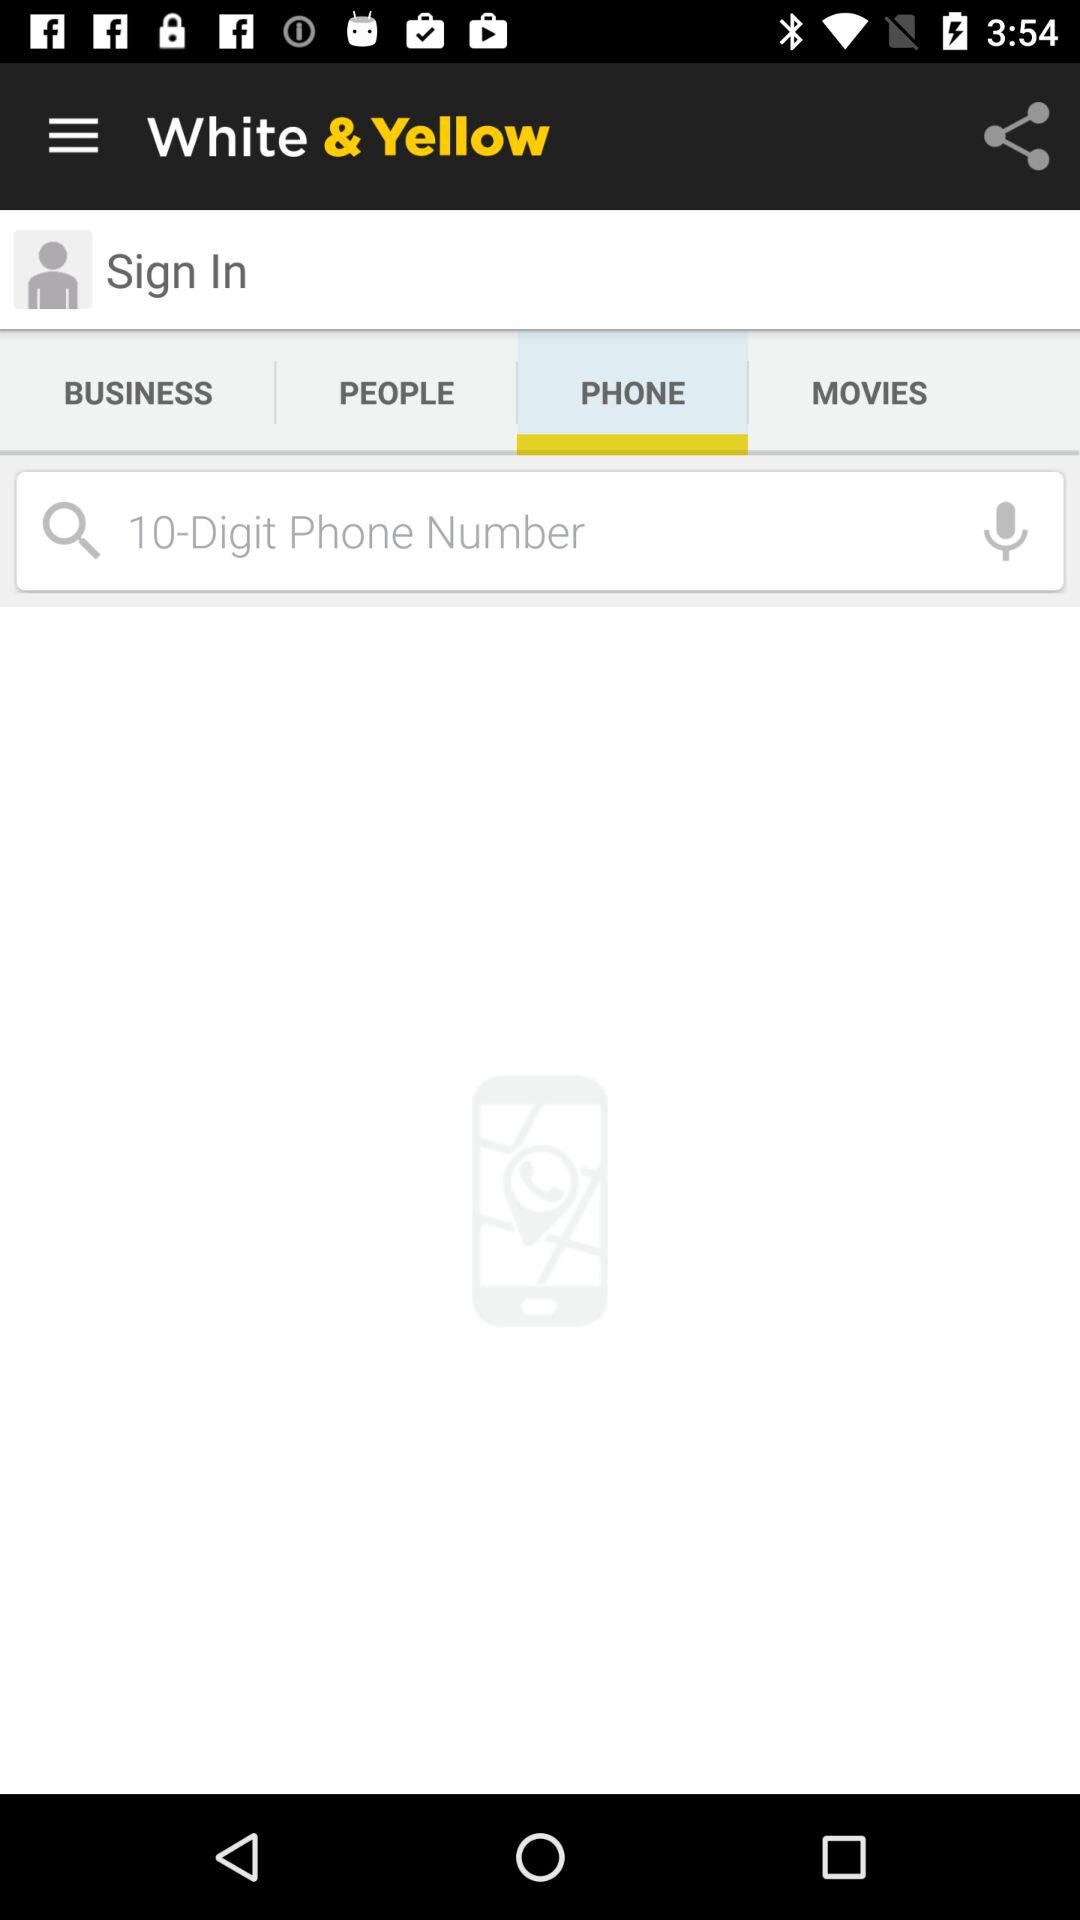 This screenshot has height=1920, width=1080. What do you see at coordinates (52, 270) in the screenshot?
I see `turn off the icon to the left of sign in item` at bounding box center [52, 270].